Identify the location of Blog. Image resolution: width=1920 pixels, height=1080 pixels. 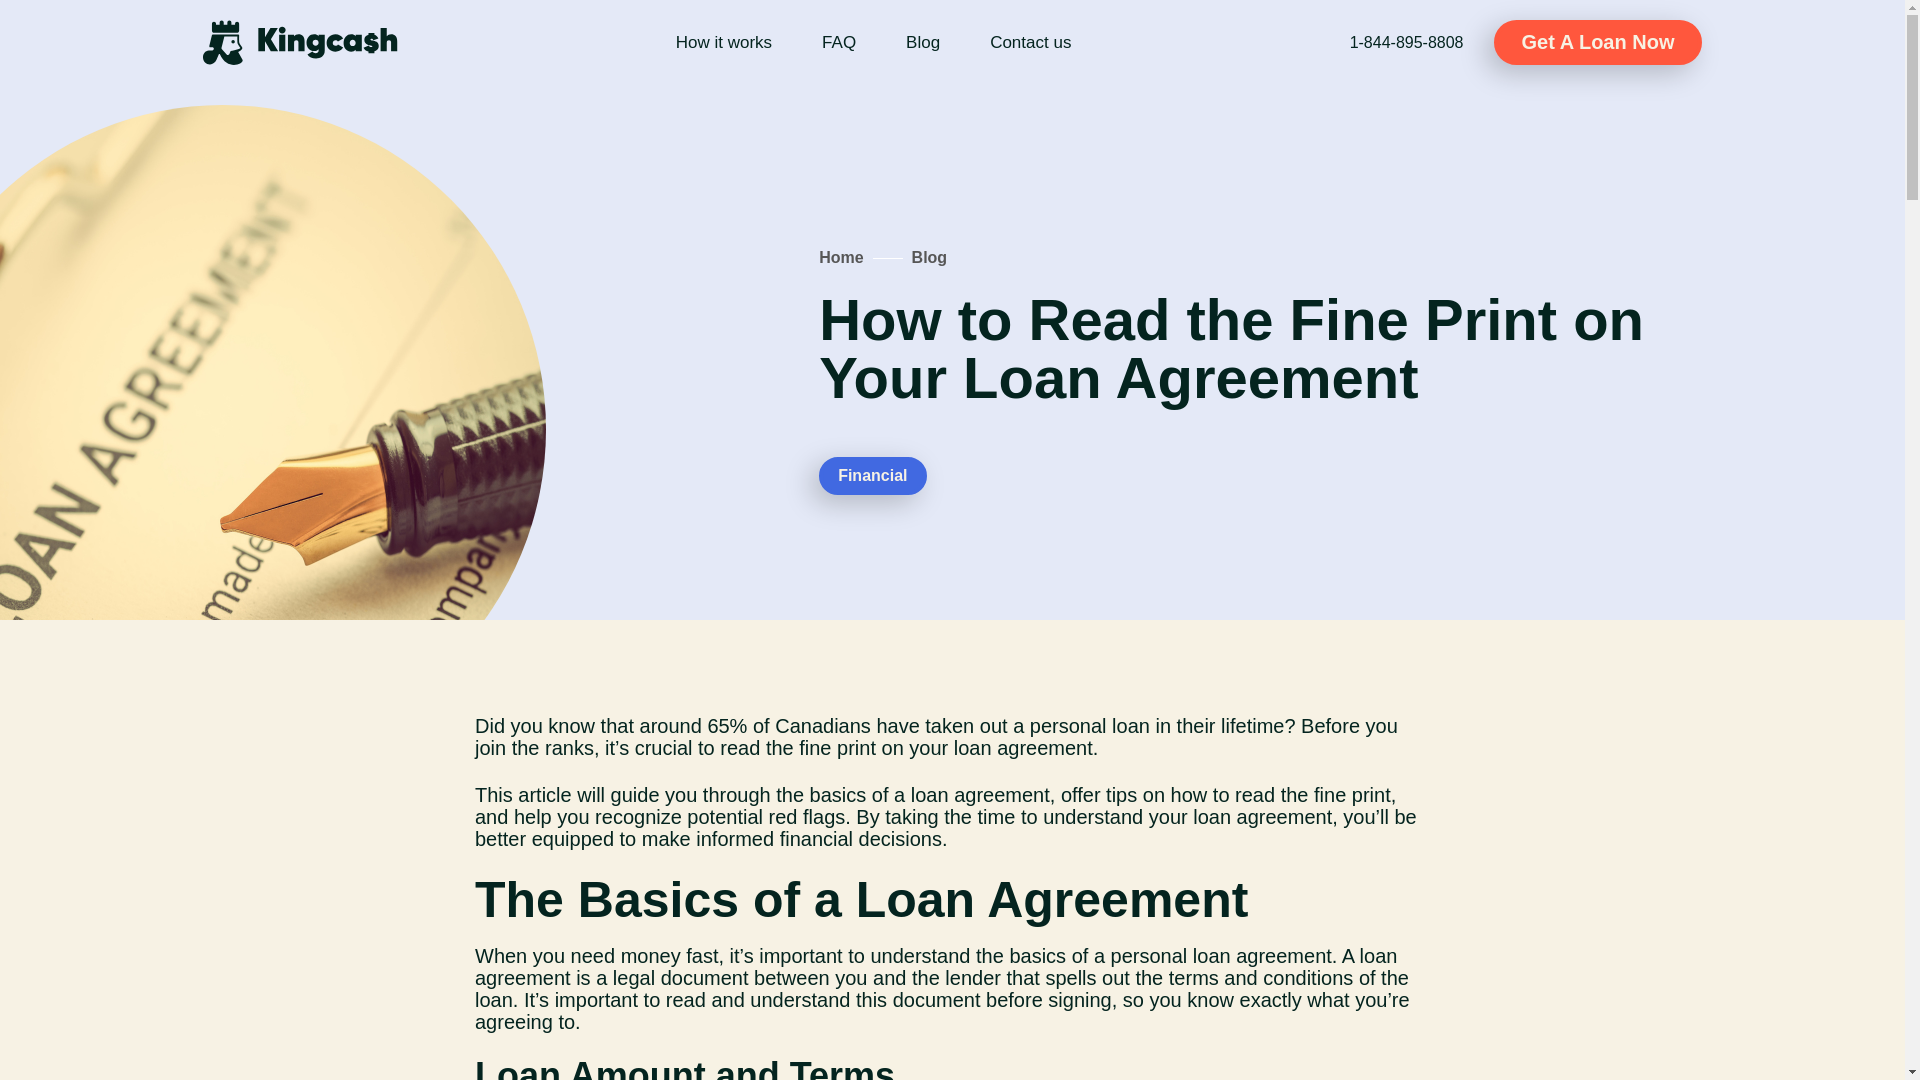
(923, 42).